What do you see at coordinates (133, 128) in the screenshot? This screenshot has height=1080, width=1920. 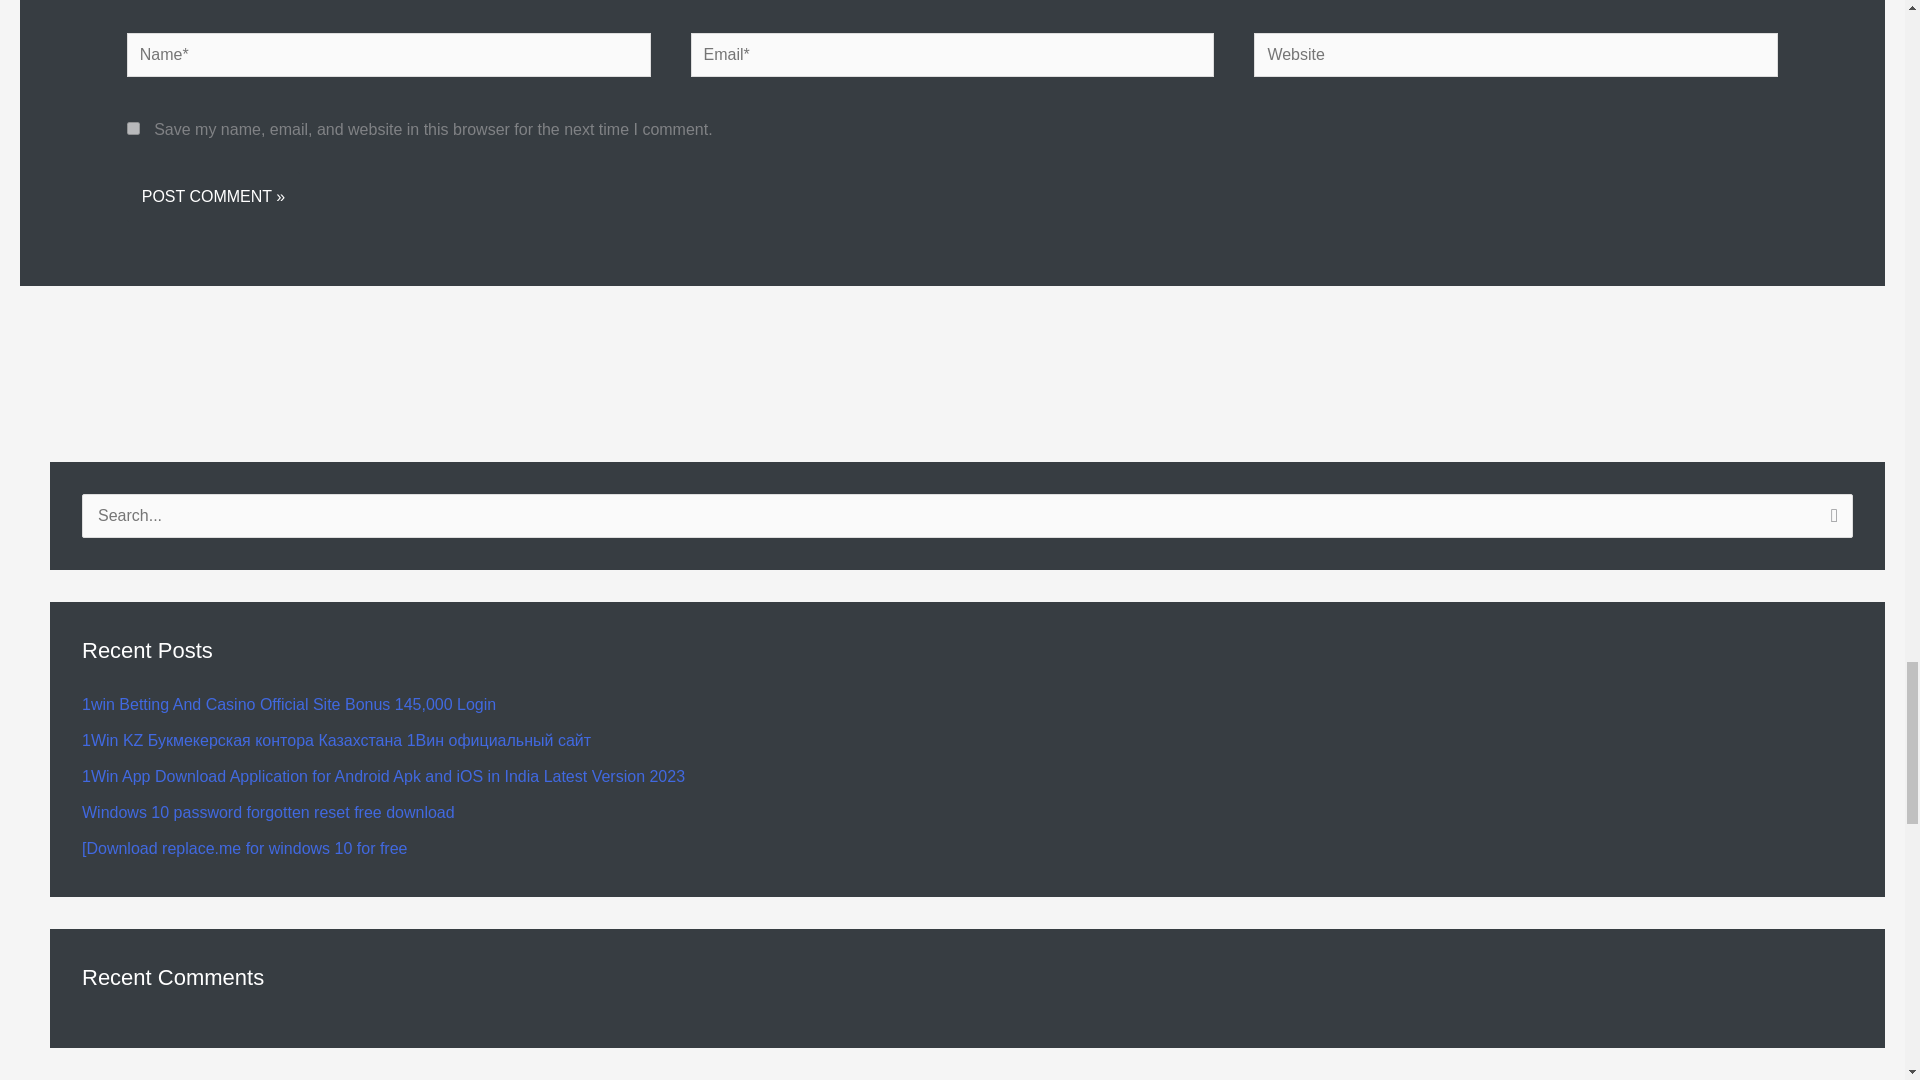 I see `yes` at bounding box center [133, 128].